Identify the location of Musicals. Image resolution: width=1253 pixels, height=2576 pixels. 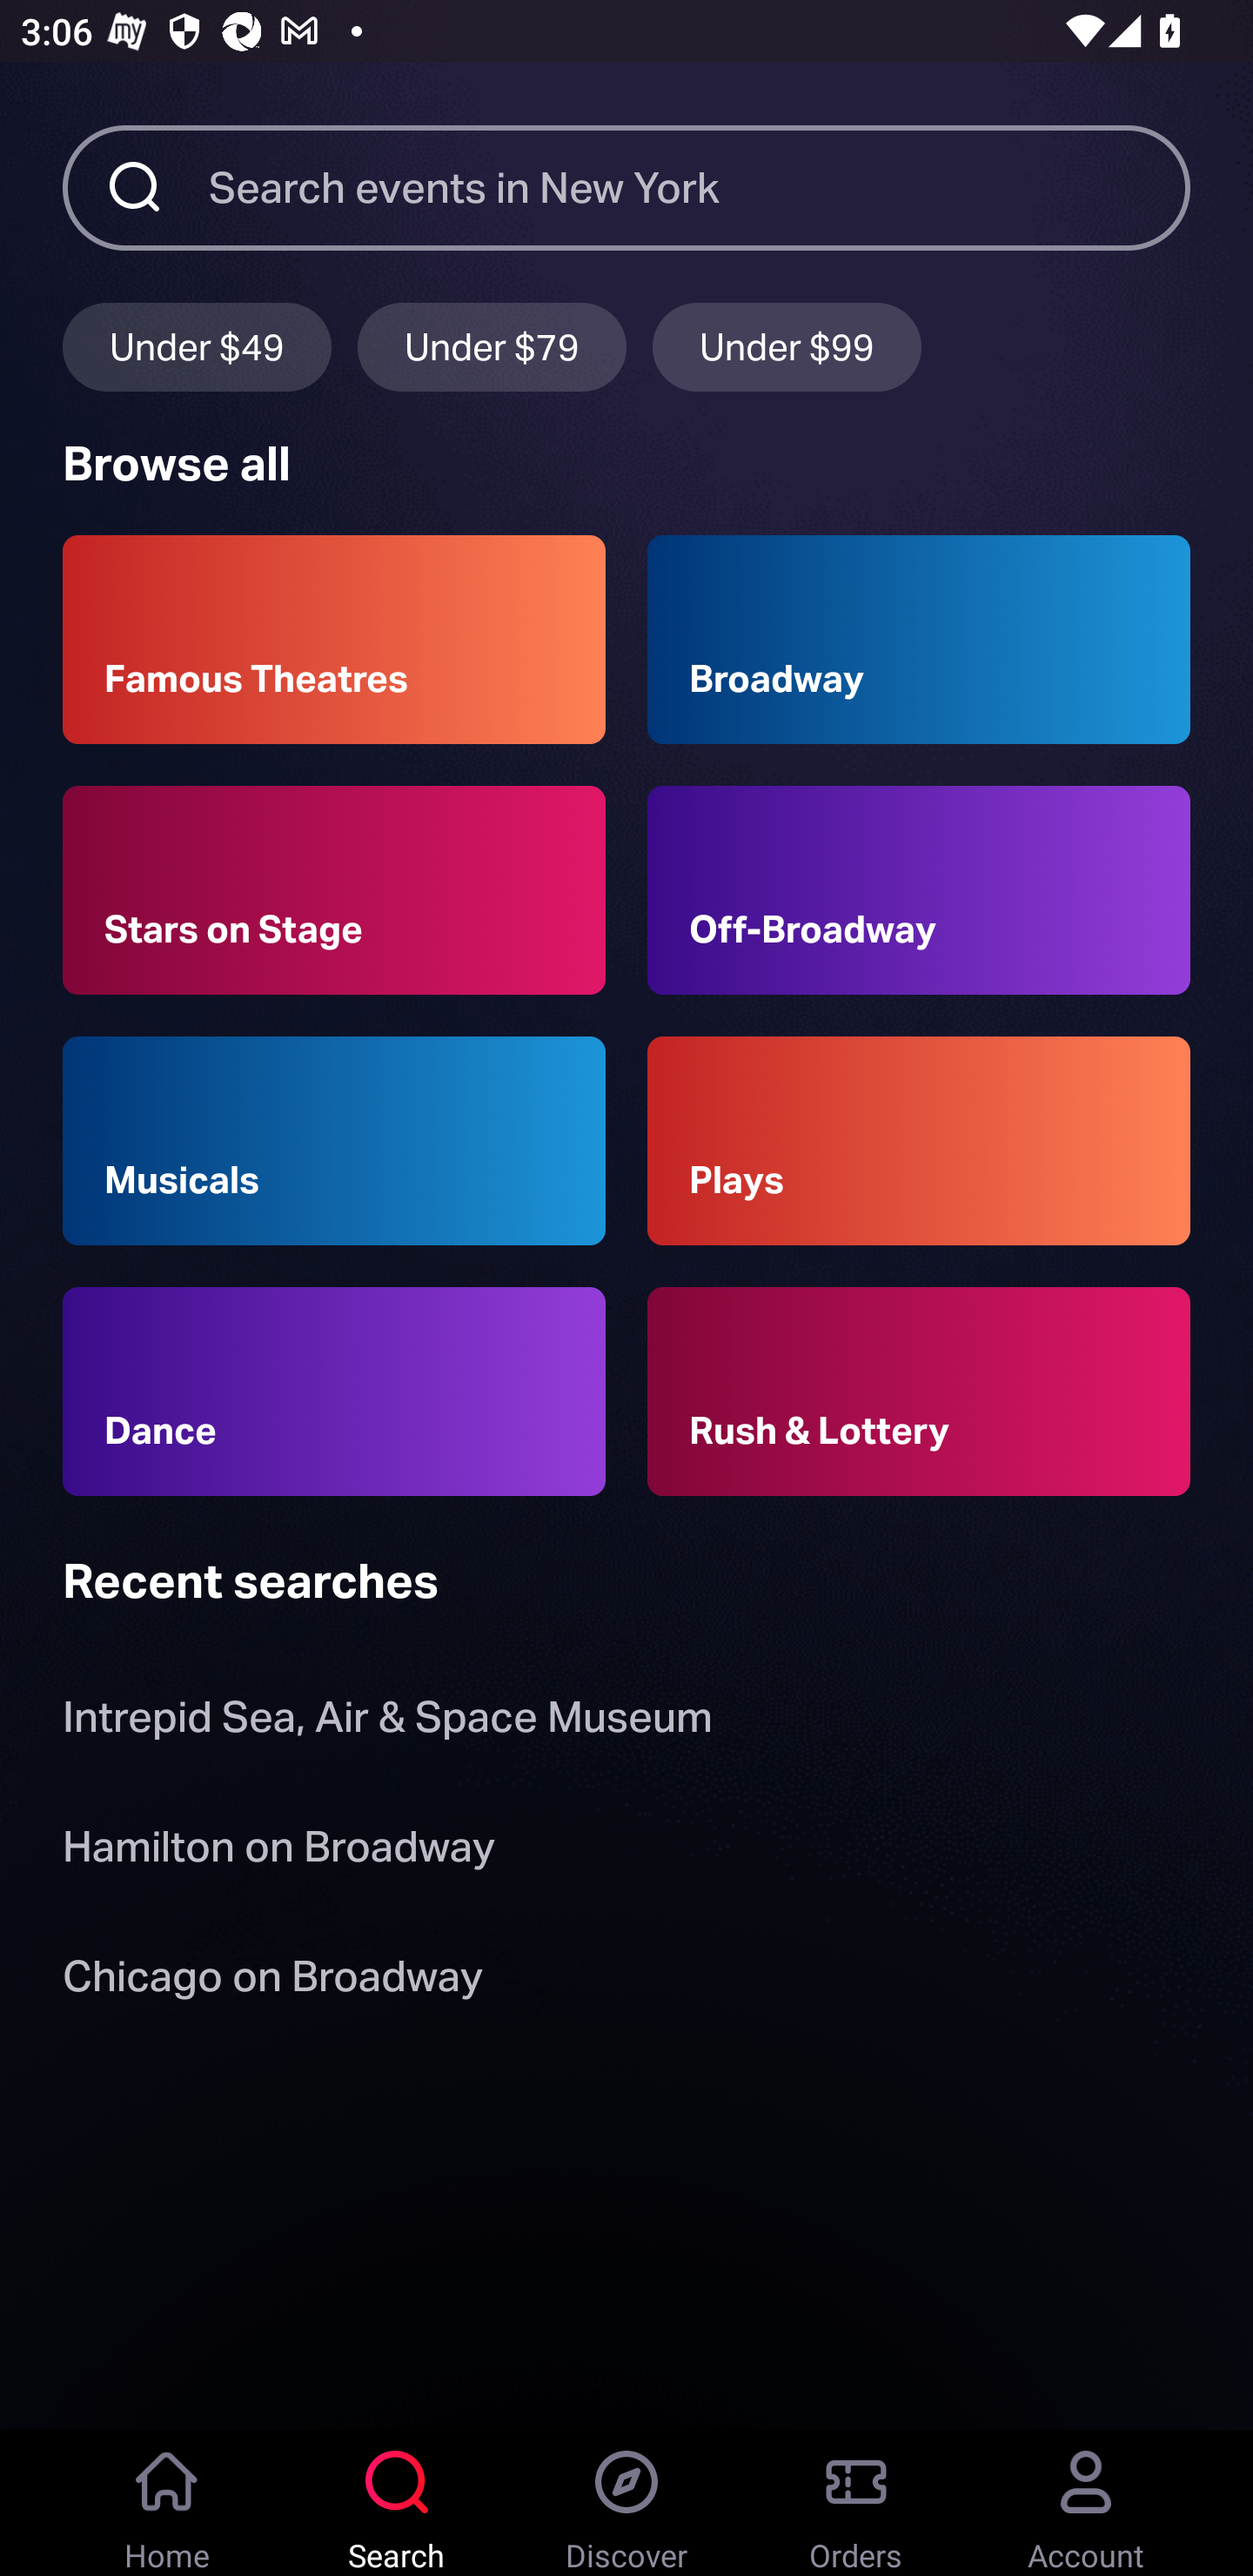
(334, 1139).